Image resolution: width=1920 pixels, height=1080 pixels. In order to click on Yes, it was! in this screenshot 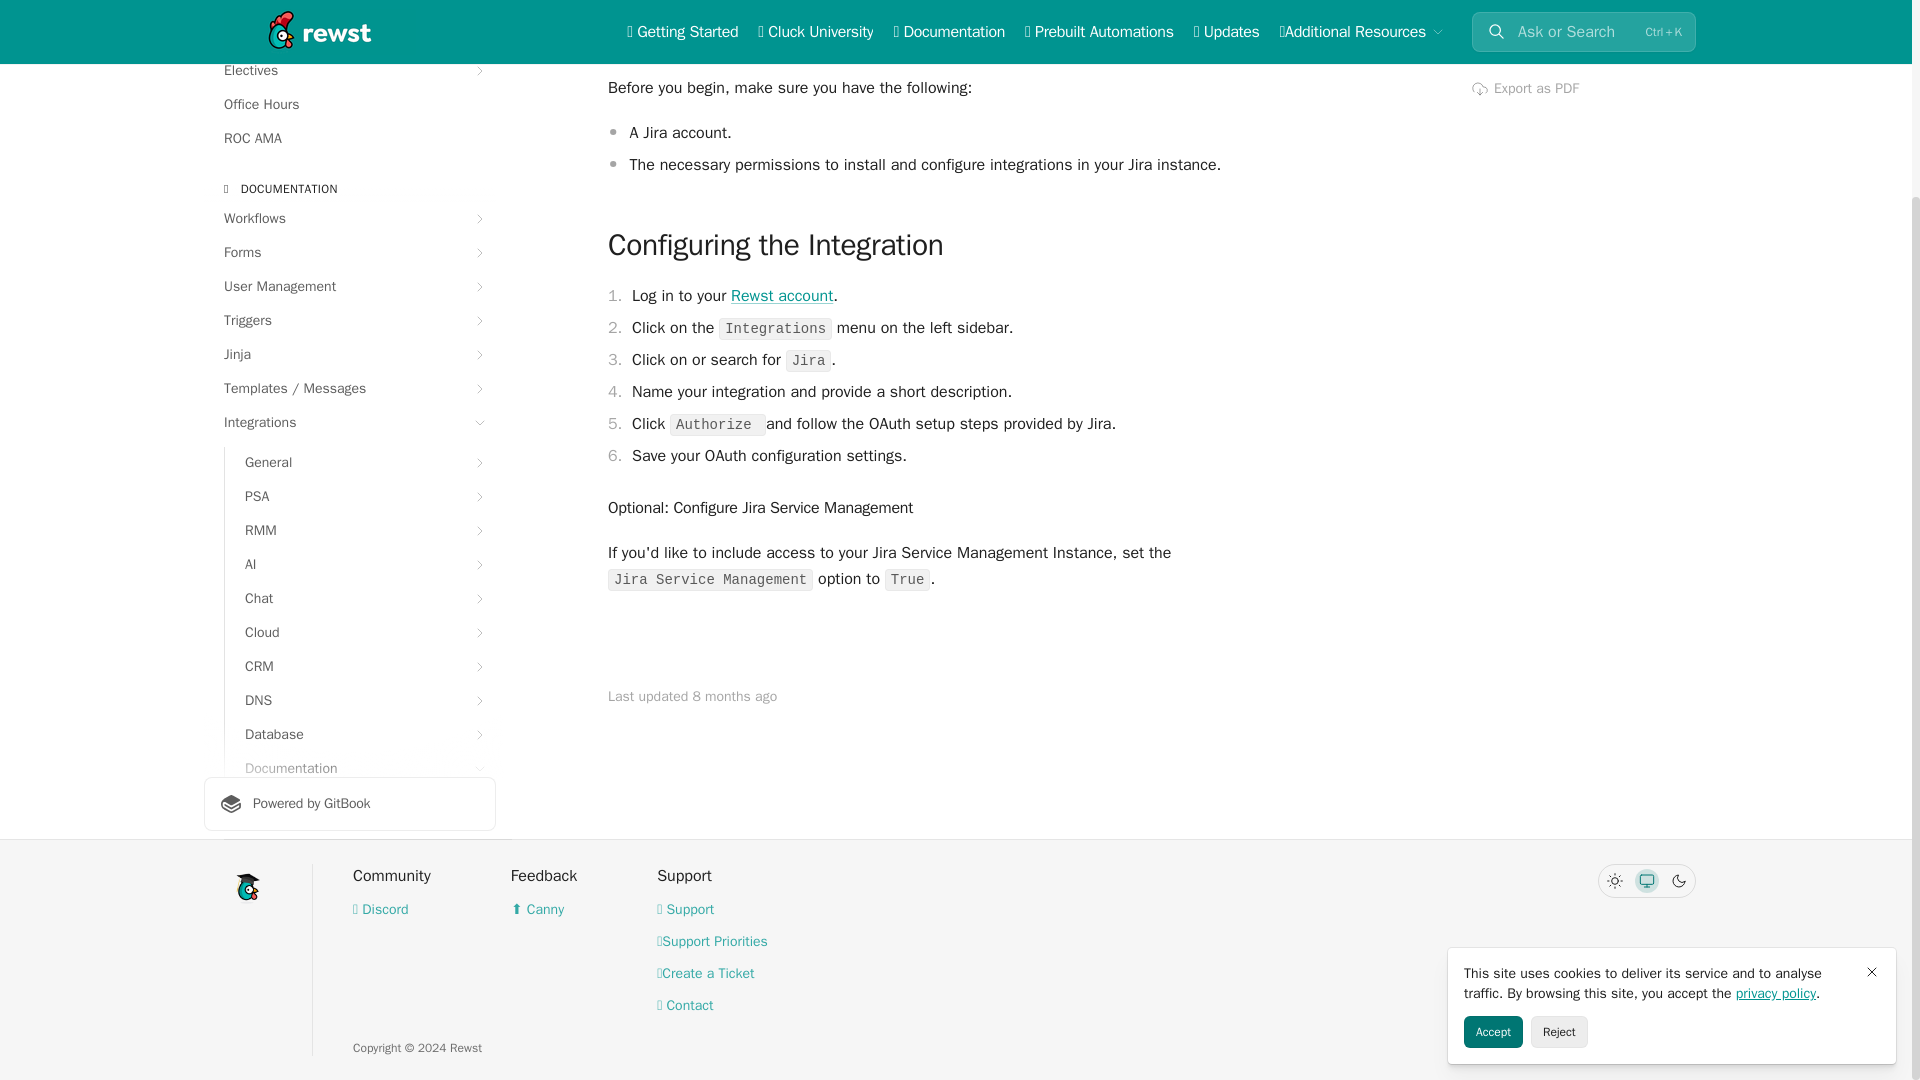, I will do `click(1552, 5)`.